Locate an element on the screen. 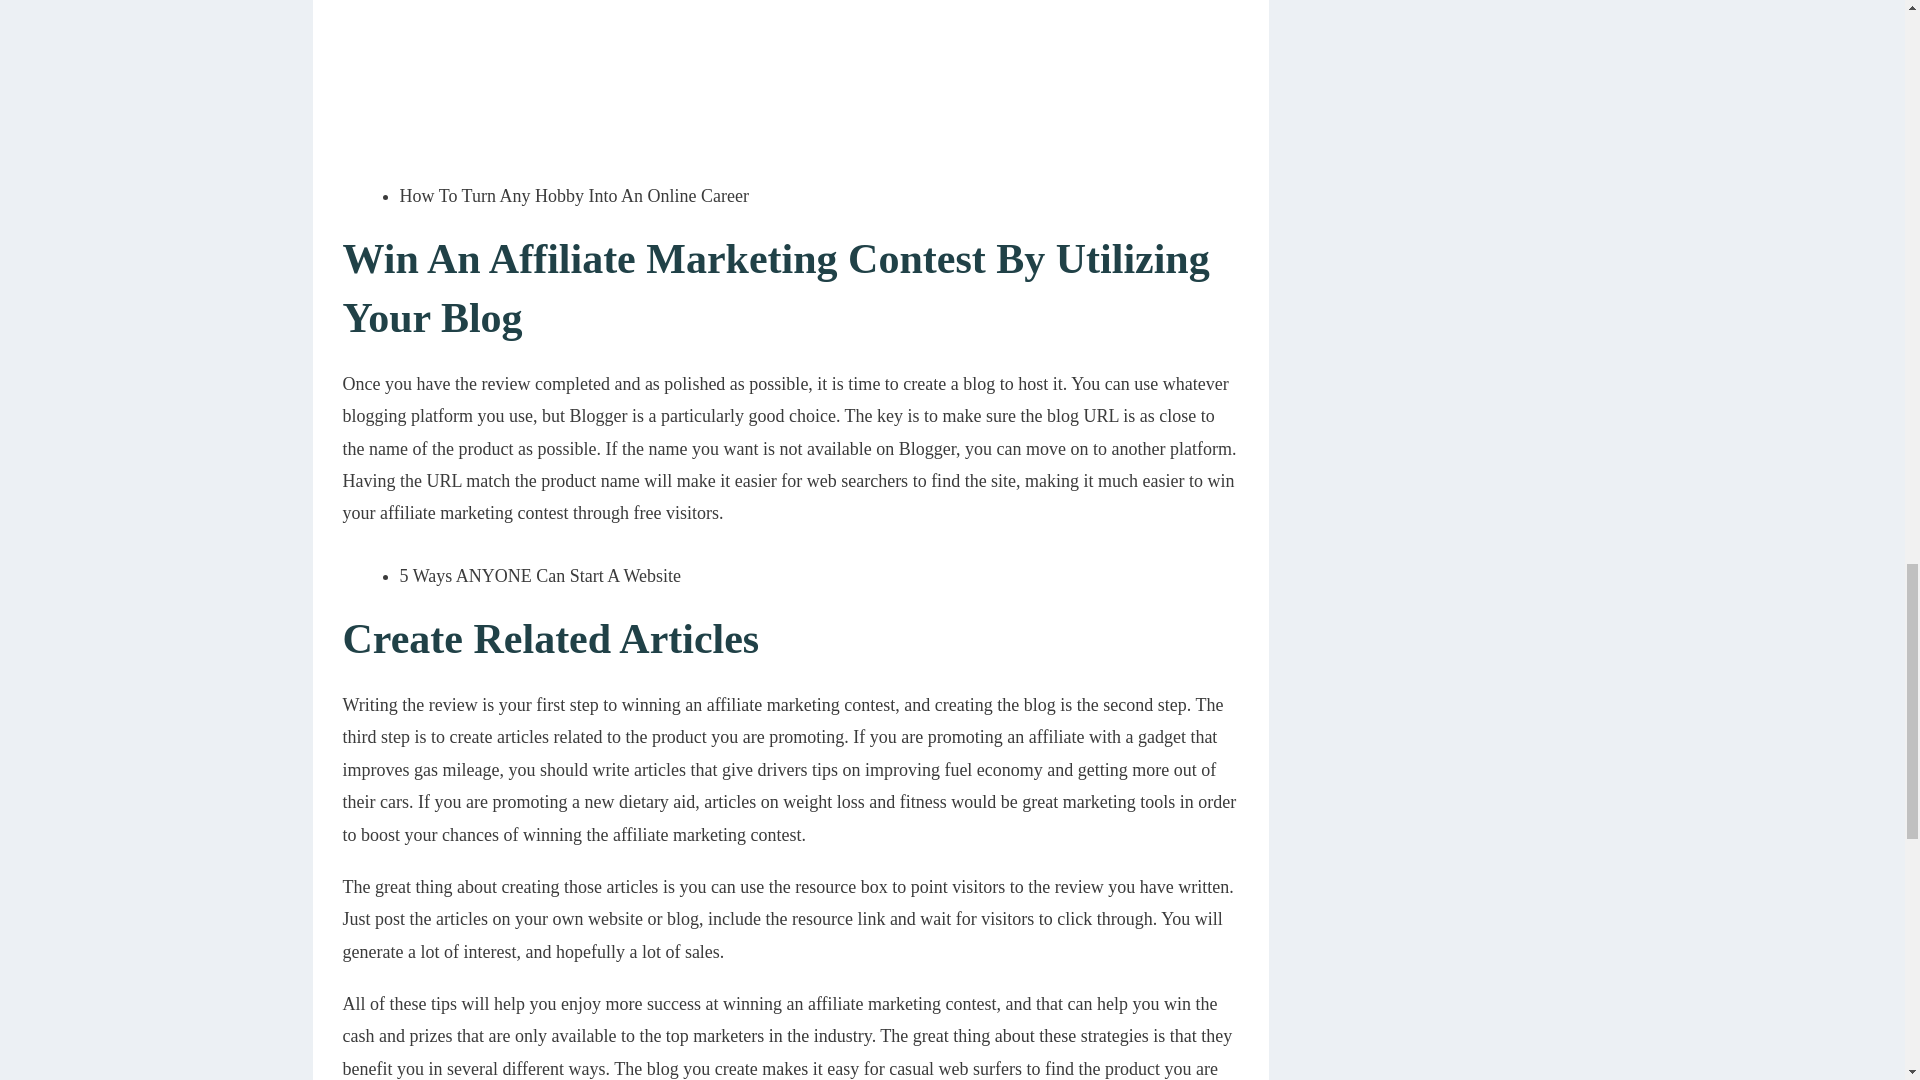 This screenshot has height=1080, width=1920. 5 Ways ANYONE Can Start A Website is located at coordinates (540, 576).